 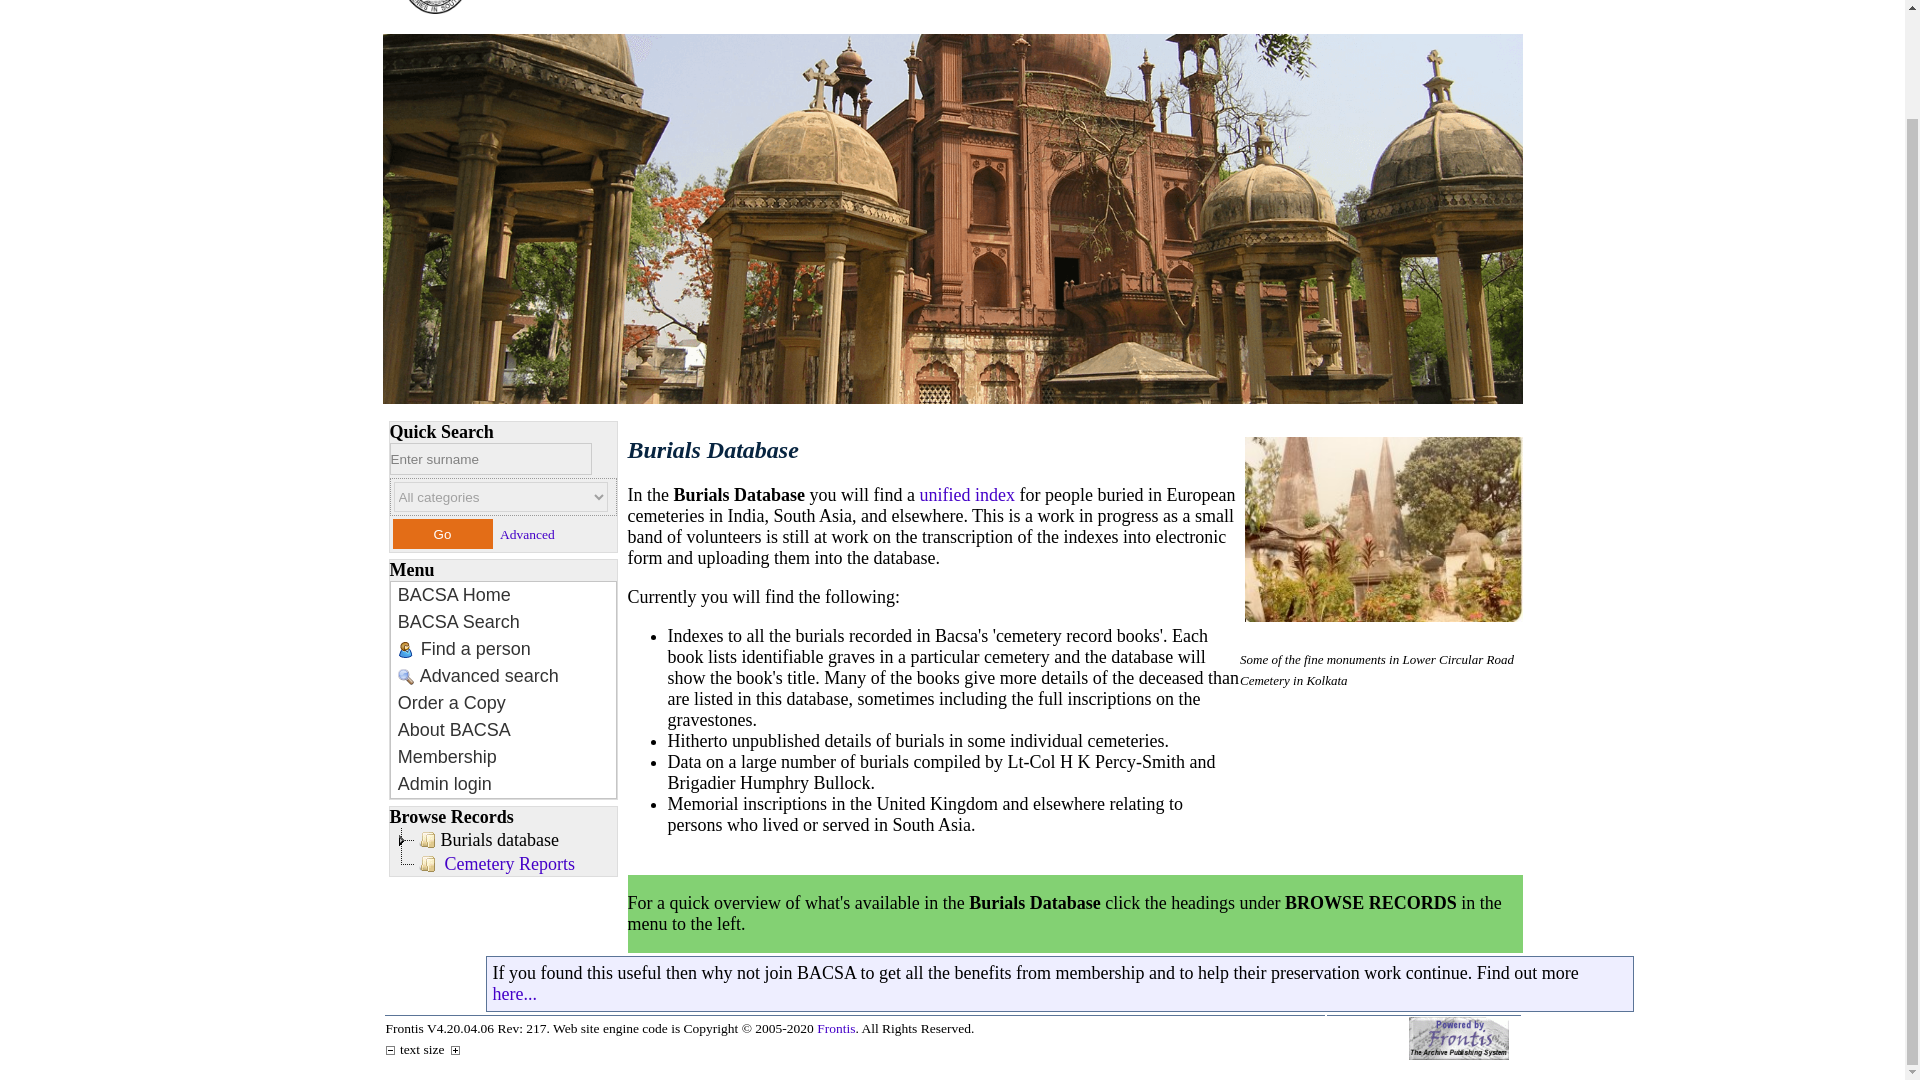 What do you see at coordinates (454, 730) in the screenshot?
I see `BACSA Home` at bounding box center [454, 730].